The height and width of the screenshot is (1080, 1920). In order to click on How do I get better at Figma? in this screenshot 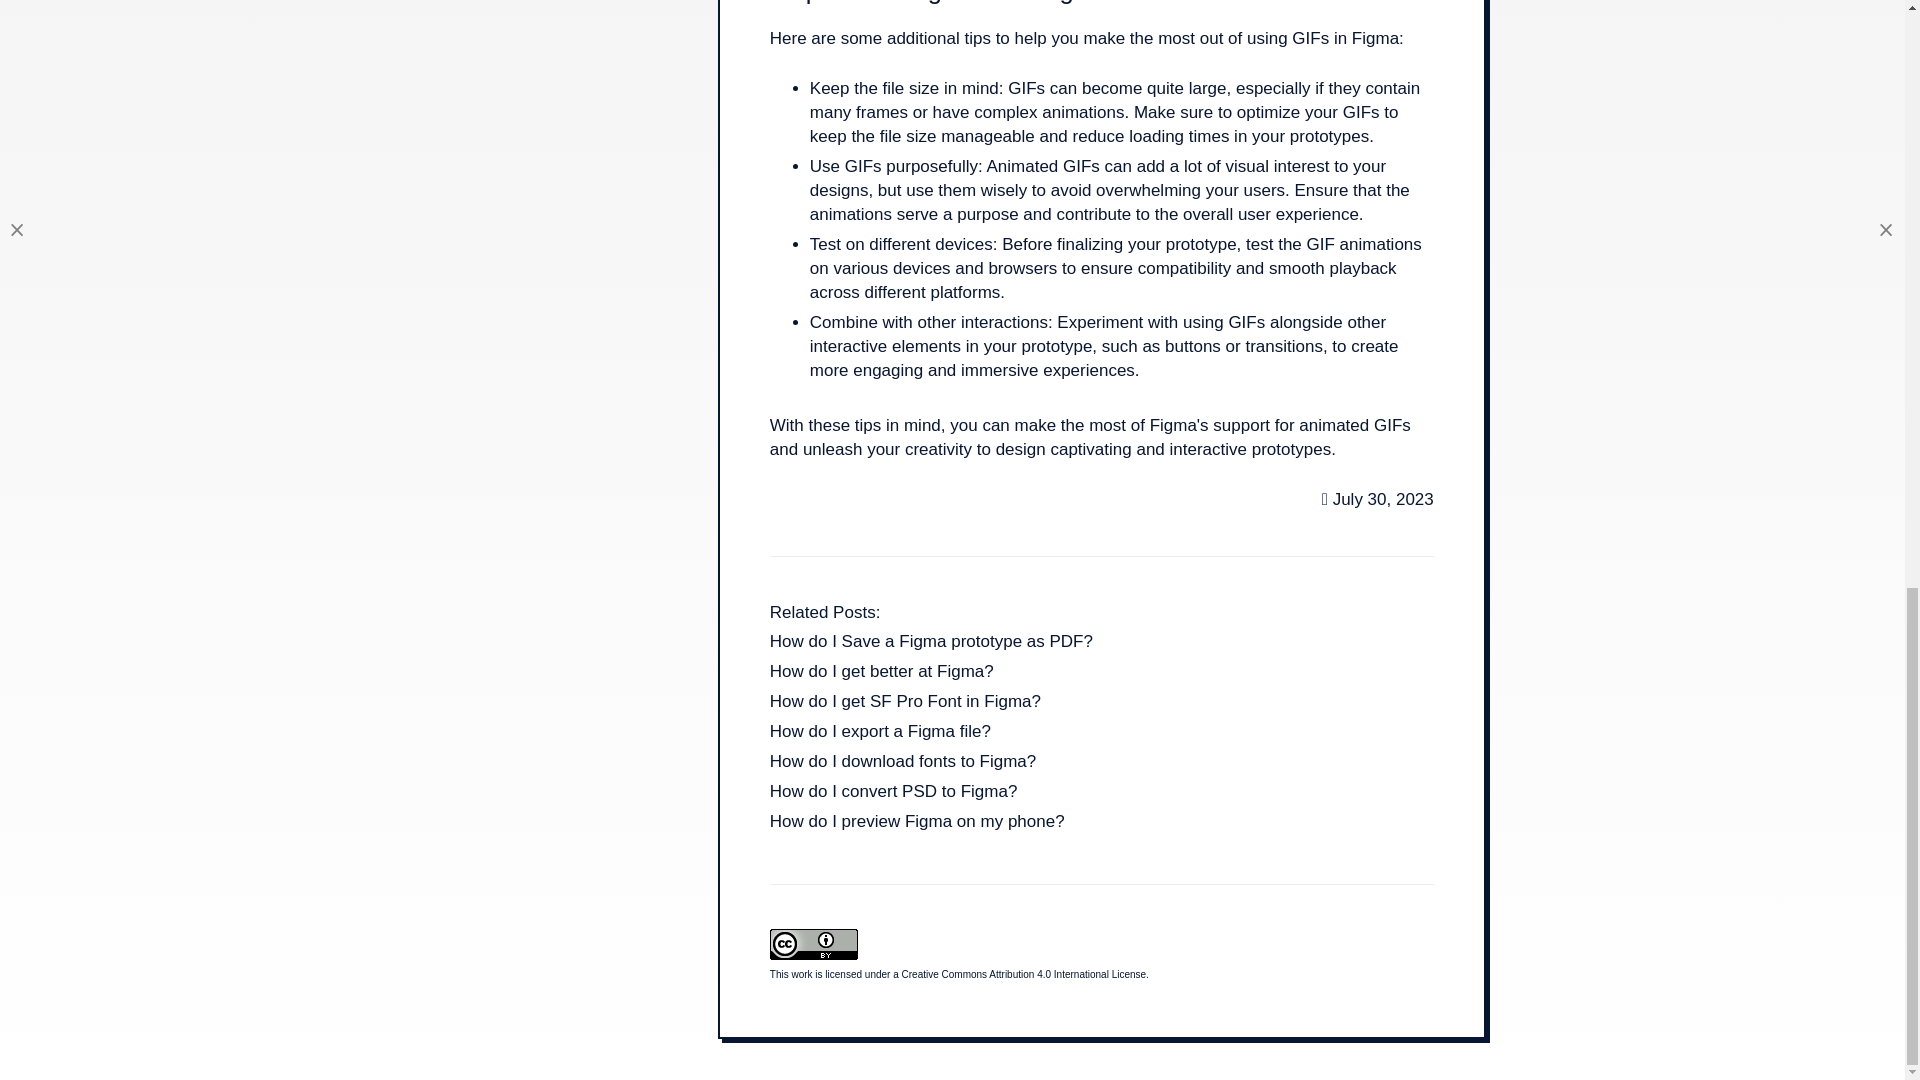, I will do `click(882, 674)`.